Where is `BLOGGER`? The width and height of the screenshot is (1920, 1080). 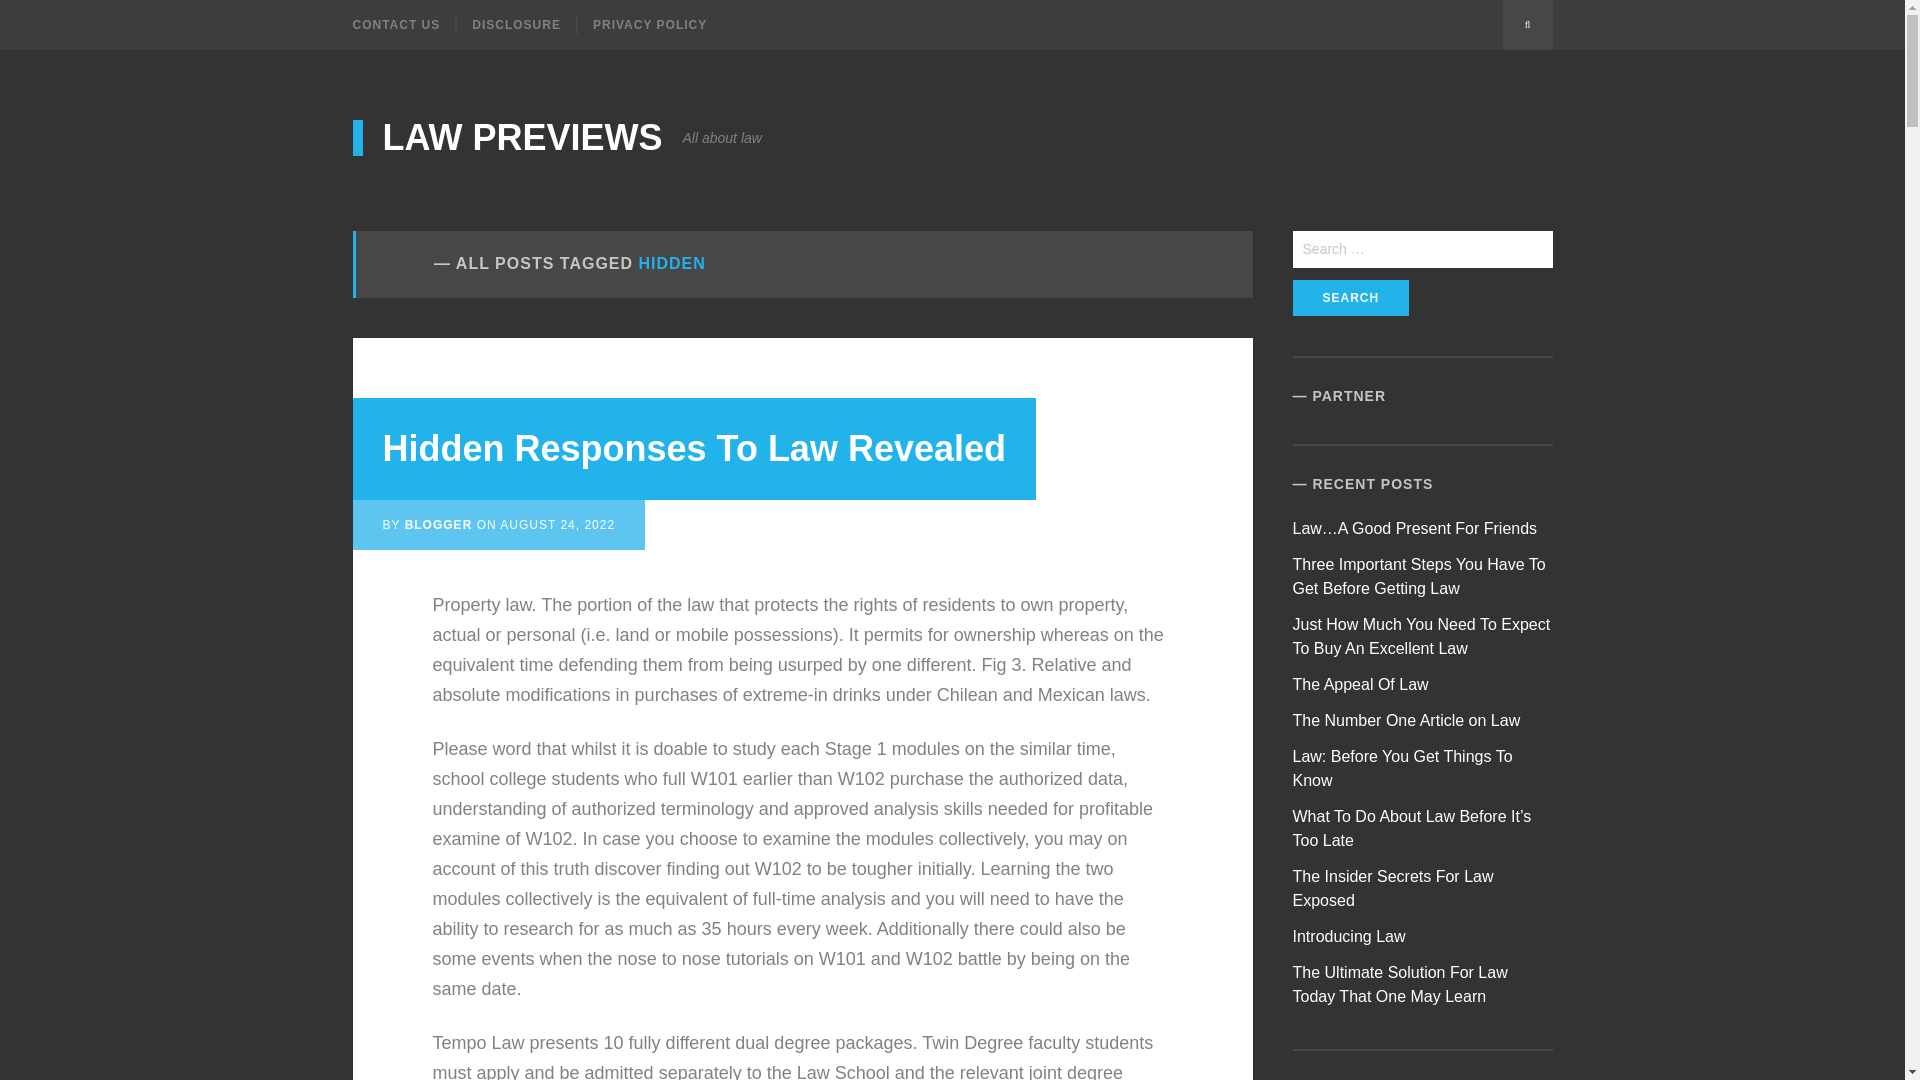 BLOGGER is located at coordinates (438, 525).